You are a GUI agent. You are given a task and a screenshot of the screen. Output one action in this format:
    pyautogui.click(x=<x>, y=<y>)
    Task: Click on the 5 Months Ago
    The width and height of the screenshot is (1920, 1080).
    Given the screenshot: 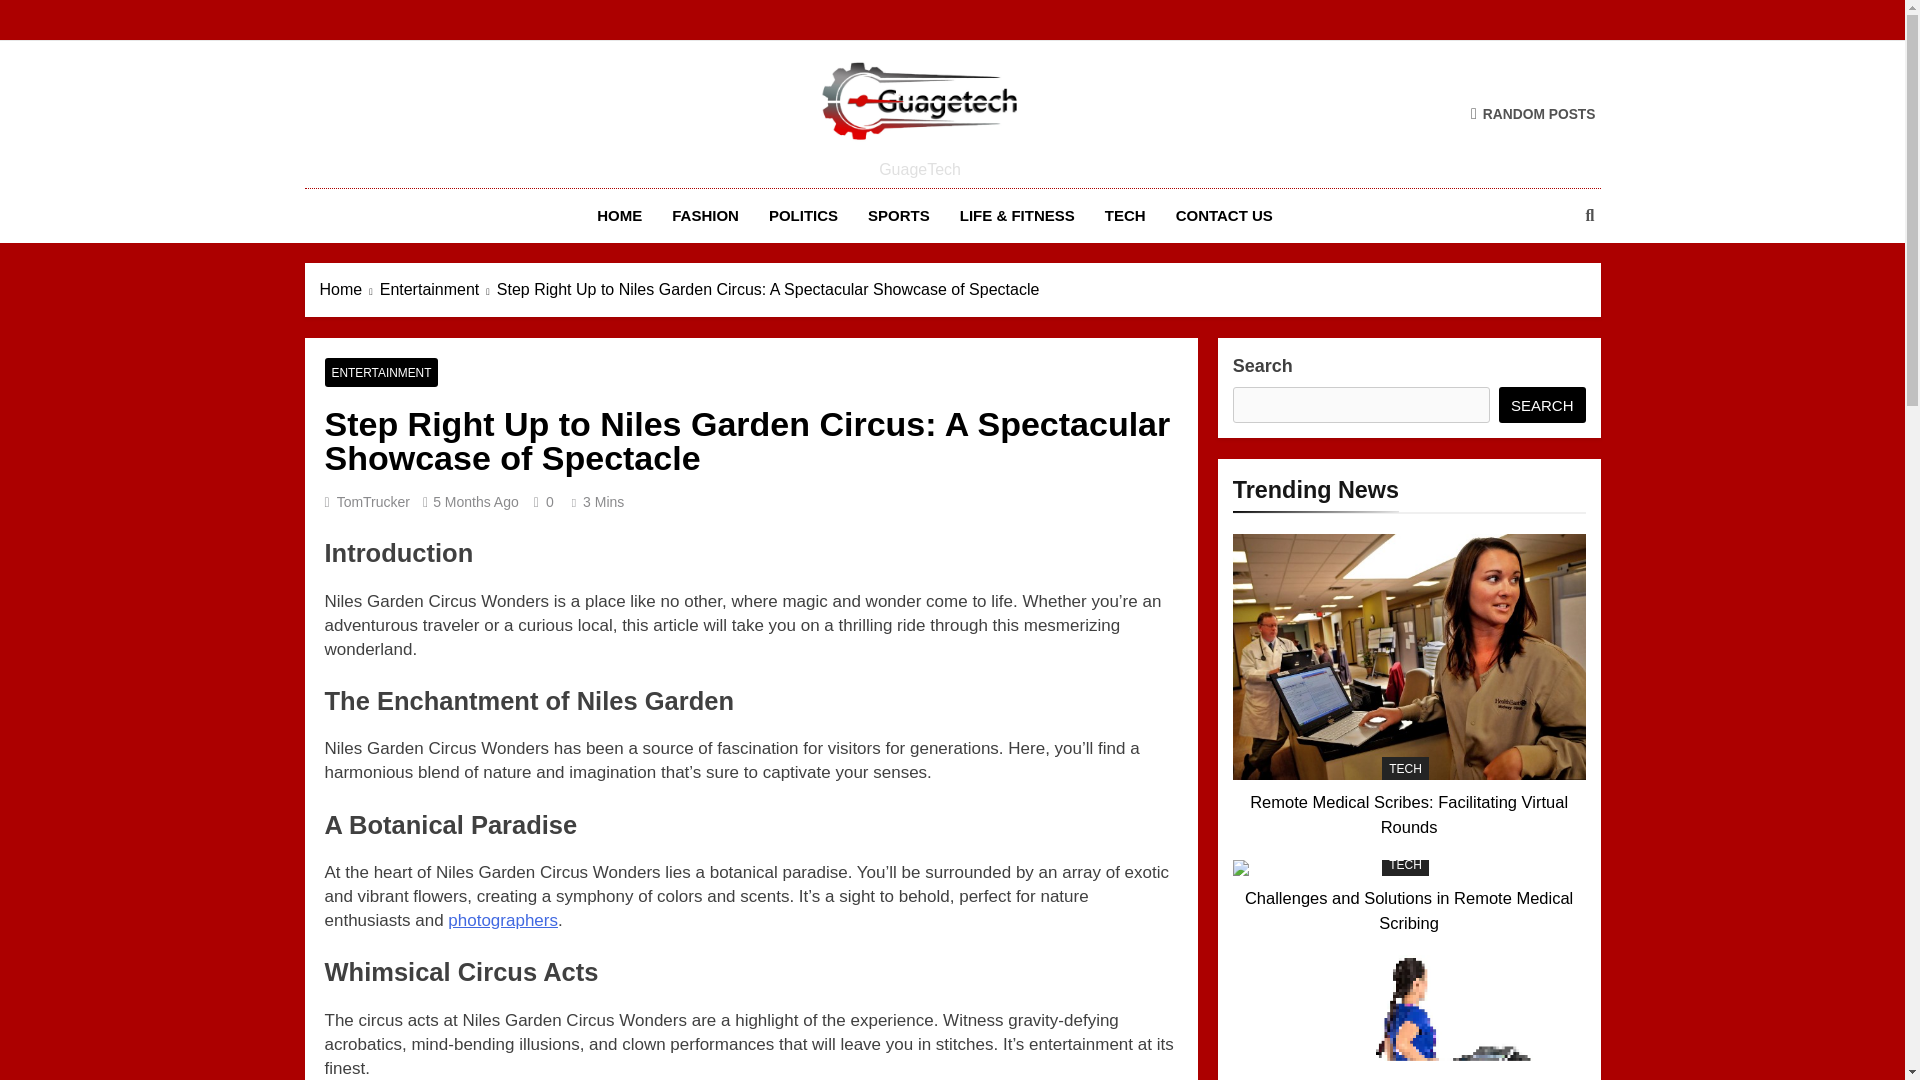 What is the action you would take?
    pyautogui.click(x=476, y=501)
    